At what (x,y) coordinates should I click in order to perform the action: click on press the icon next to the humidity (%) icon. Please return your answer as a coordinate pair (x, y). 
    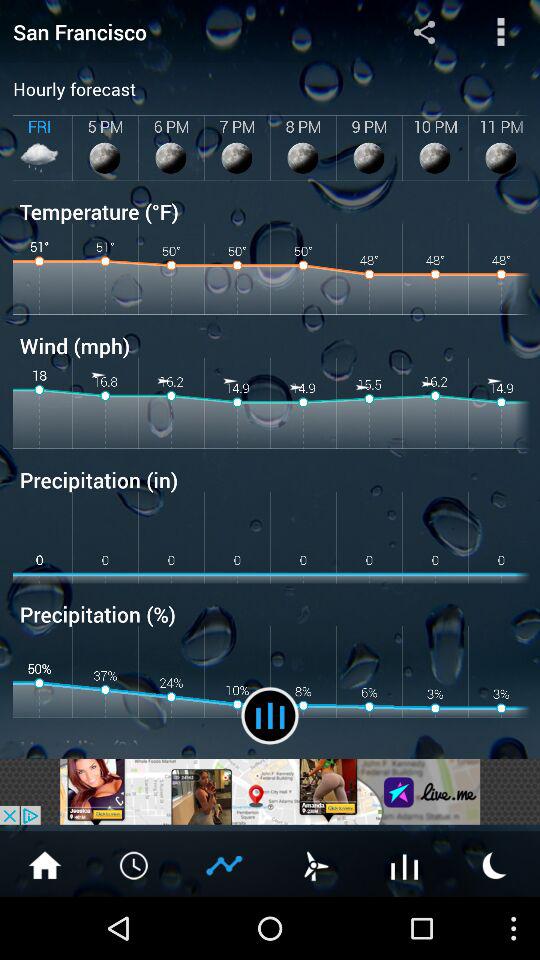
    Looking at the image, I should click on (270, 716).